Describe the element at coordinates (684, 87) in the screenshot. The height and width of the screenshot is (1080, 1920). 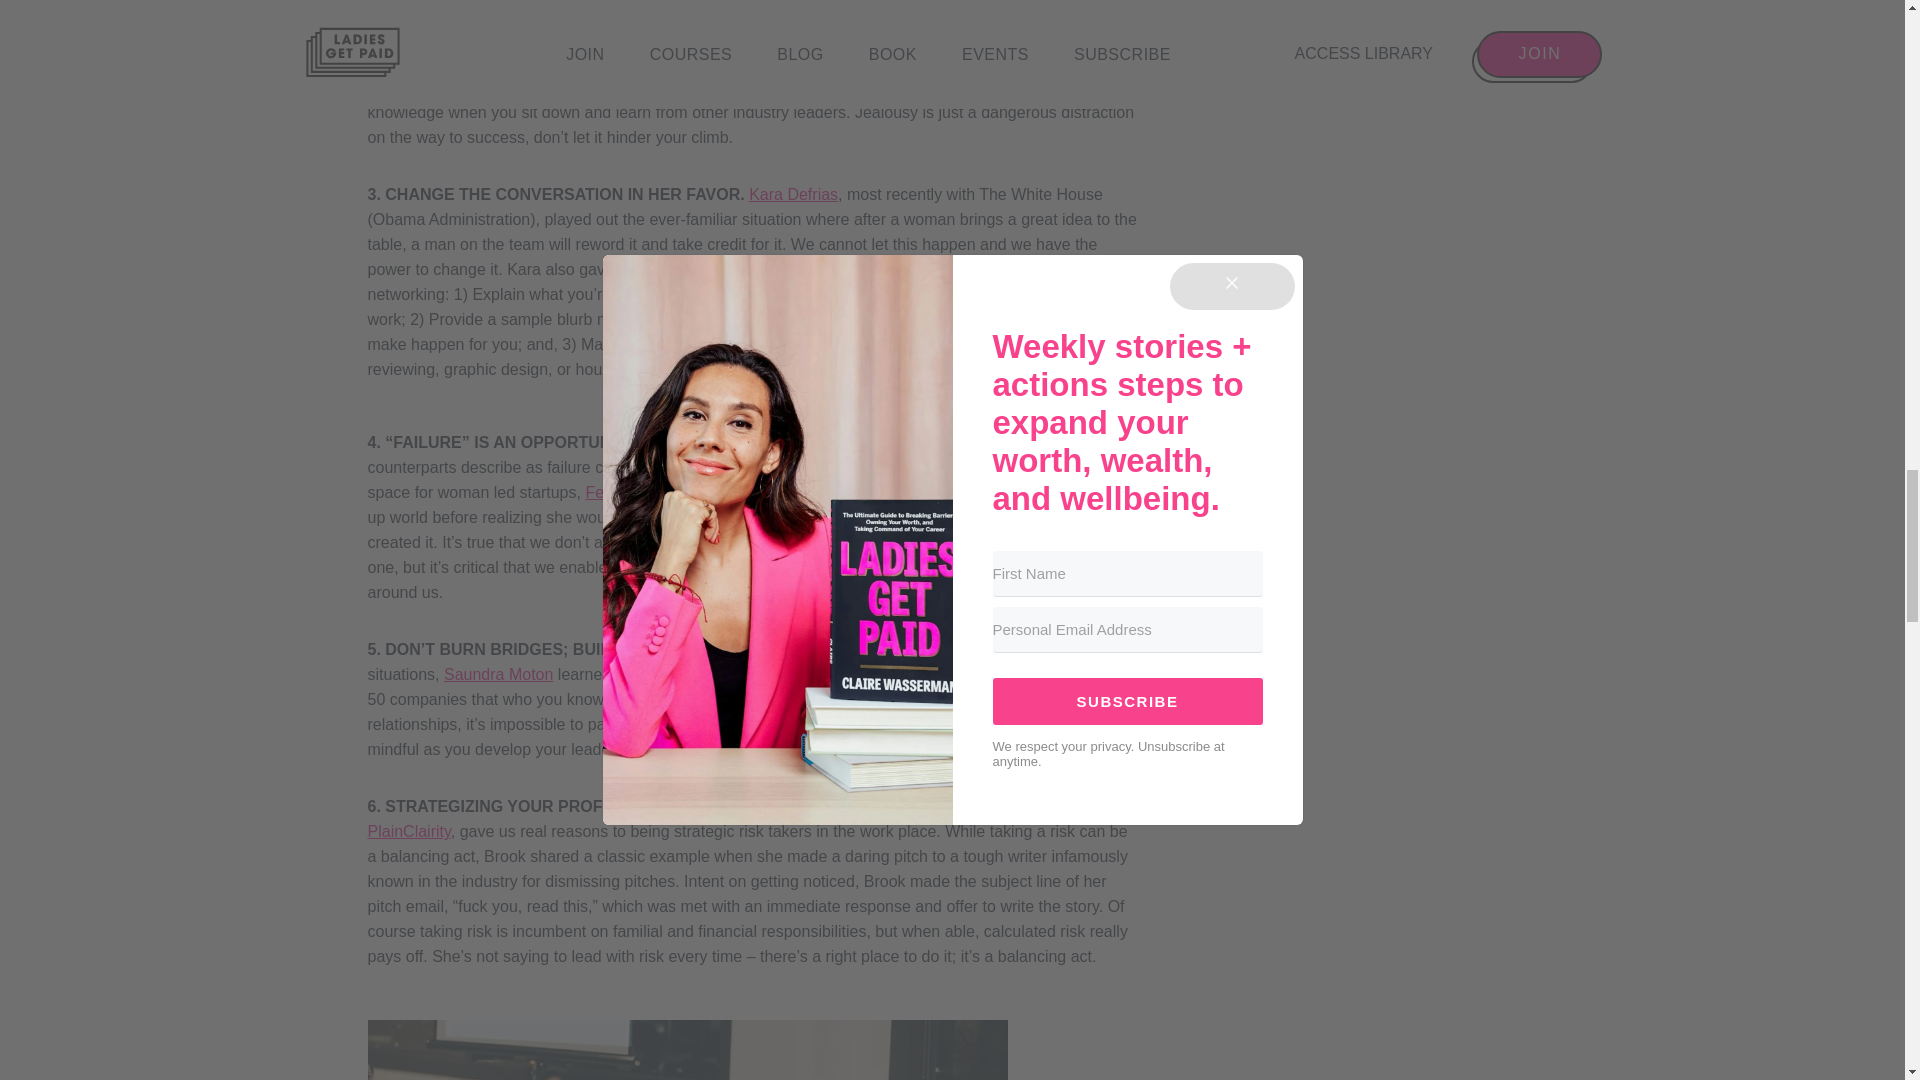
I see `The WE Society` at that location.